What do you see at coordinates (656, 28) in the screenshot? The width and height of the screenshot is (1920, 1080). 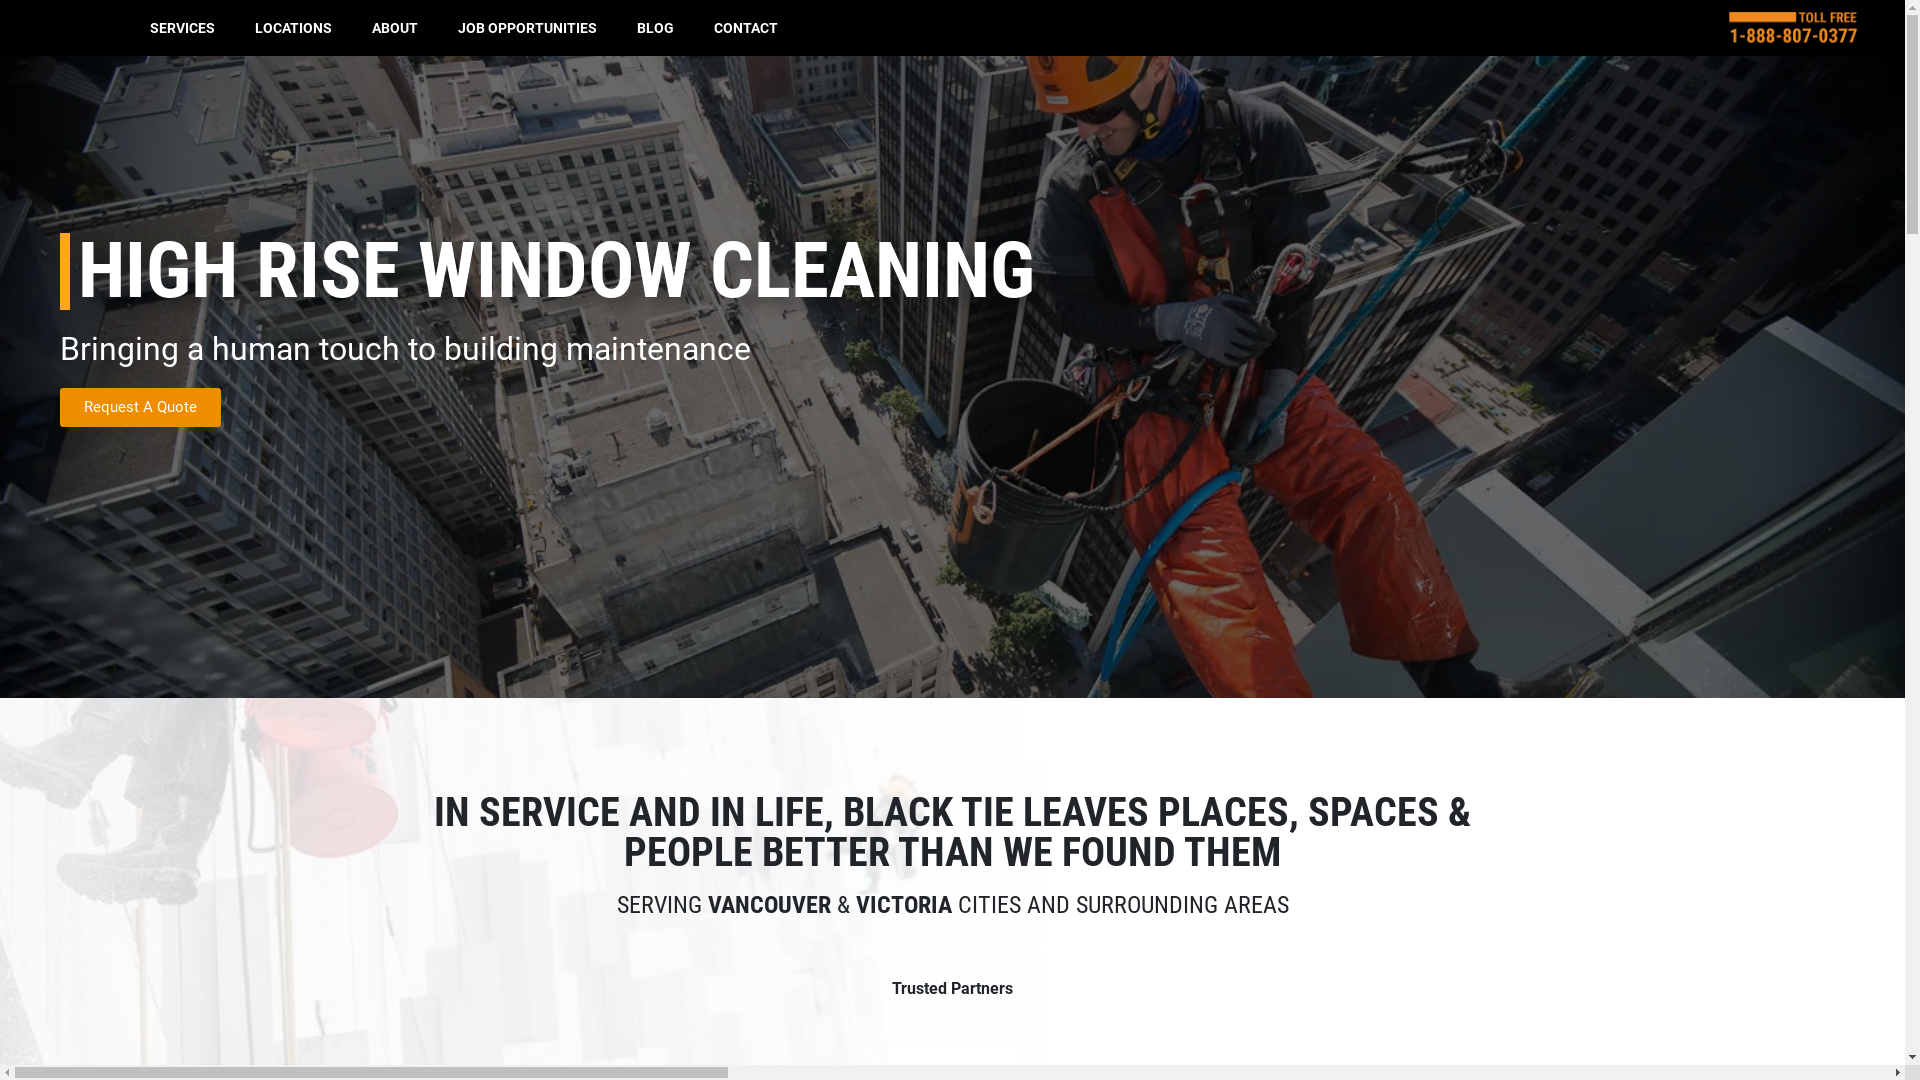 I see `BLOG` at bounding box center [656, 28].